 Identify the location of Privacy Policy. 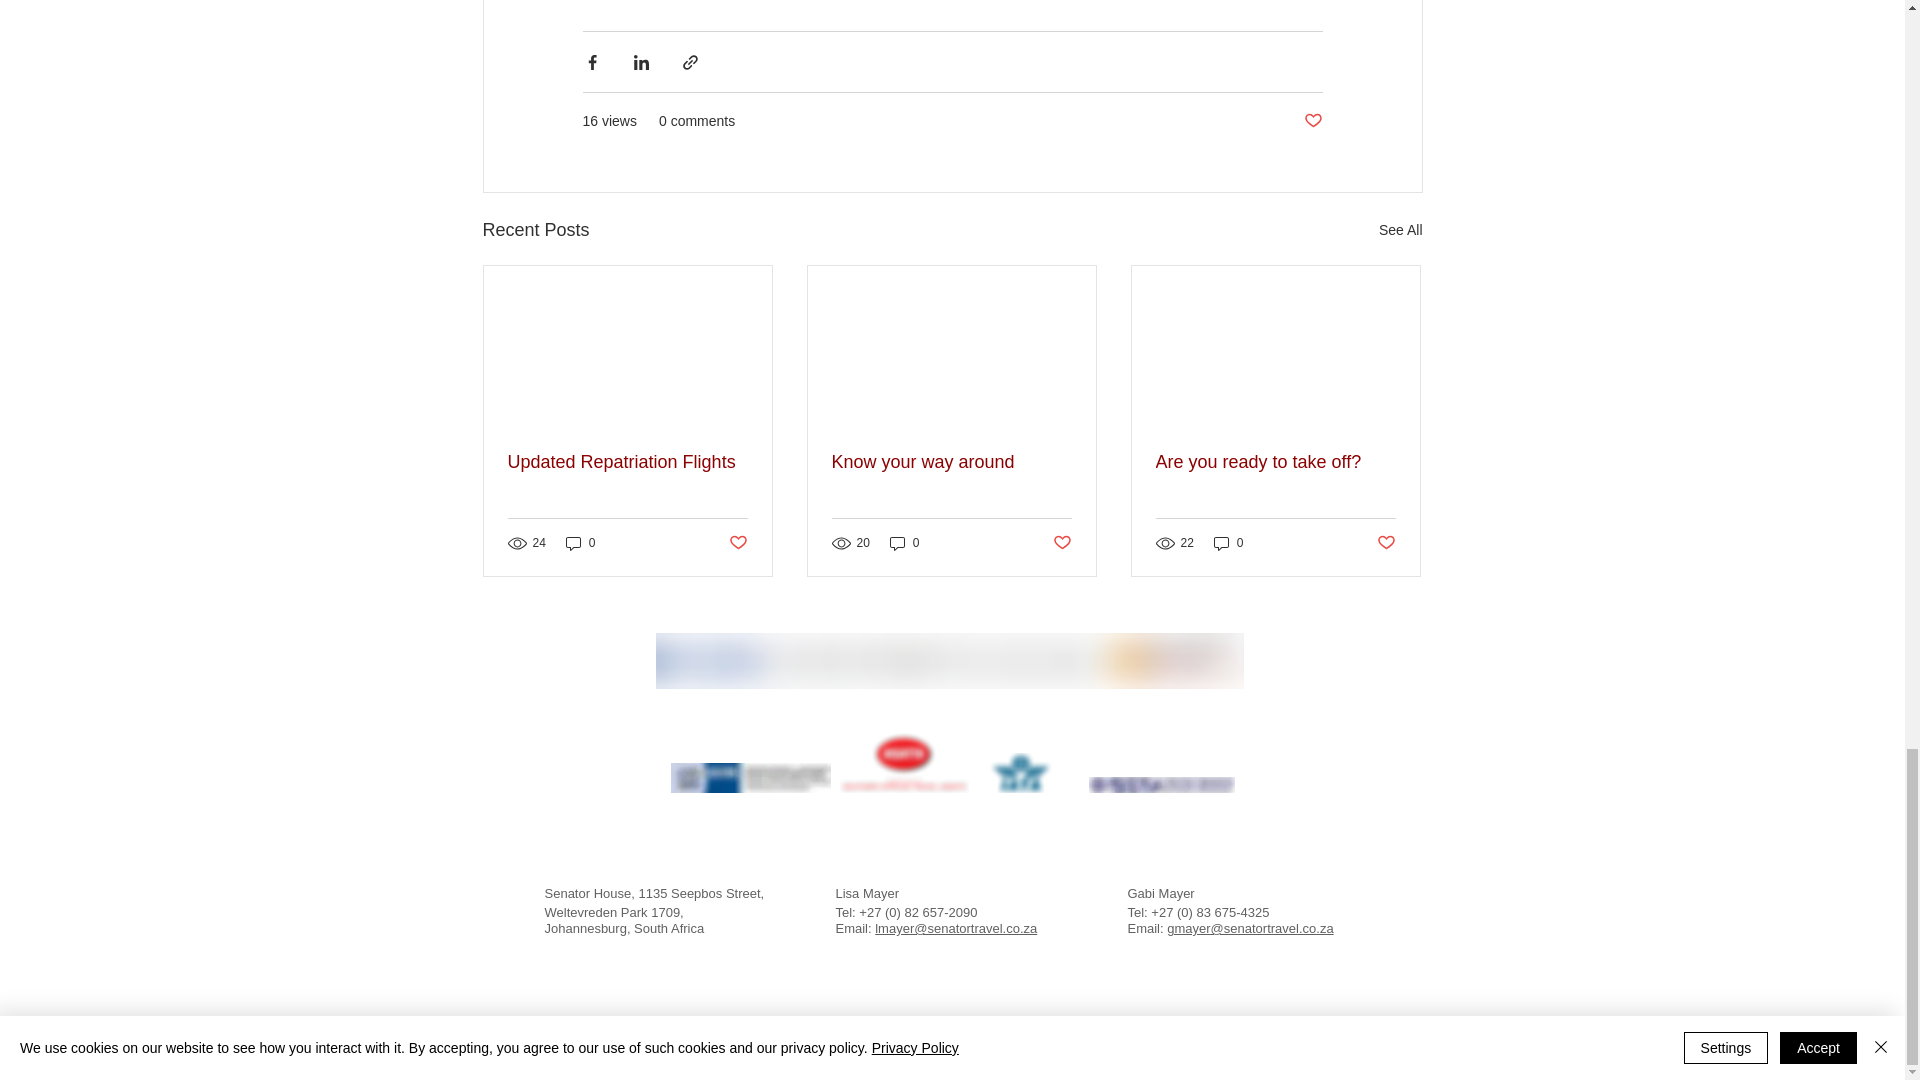
(951, 1032).